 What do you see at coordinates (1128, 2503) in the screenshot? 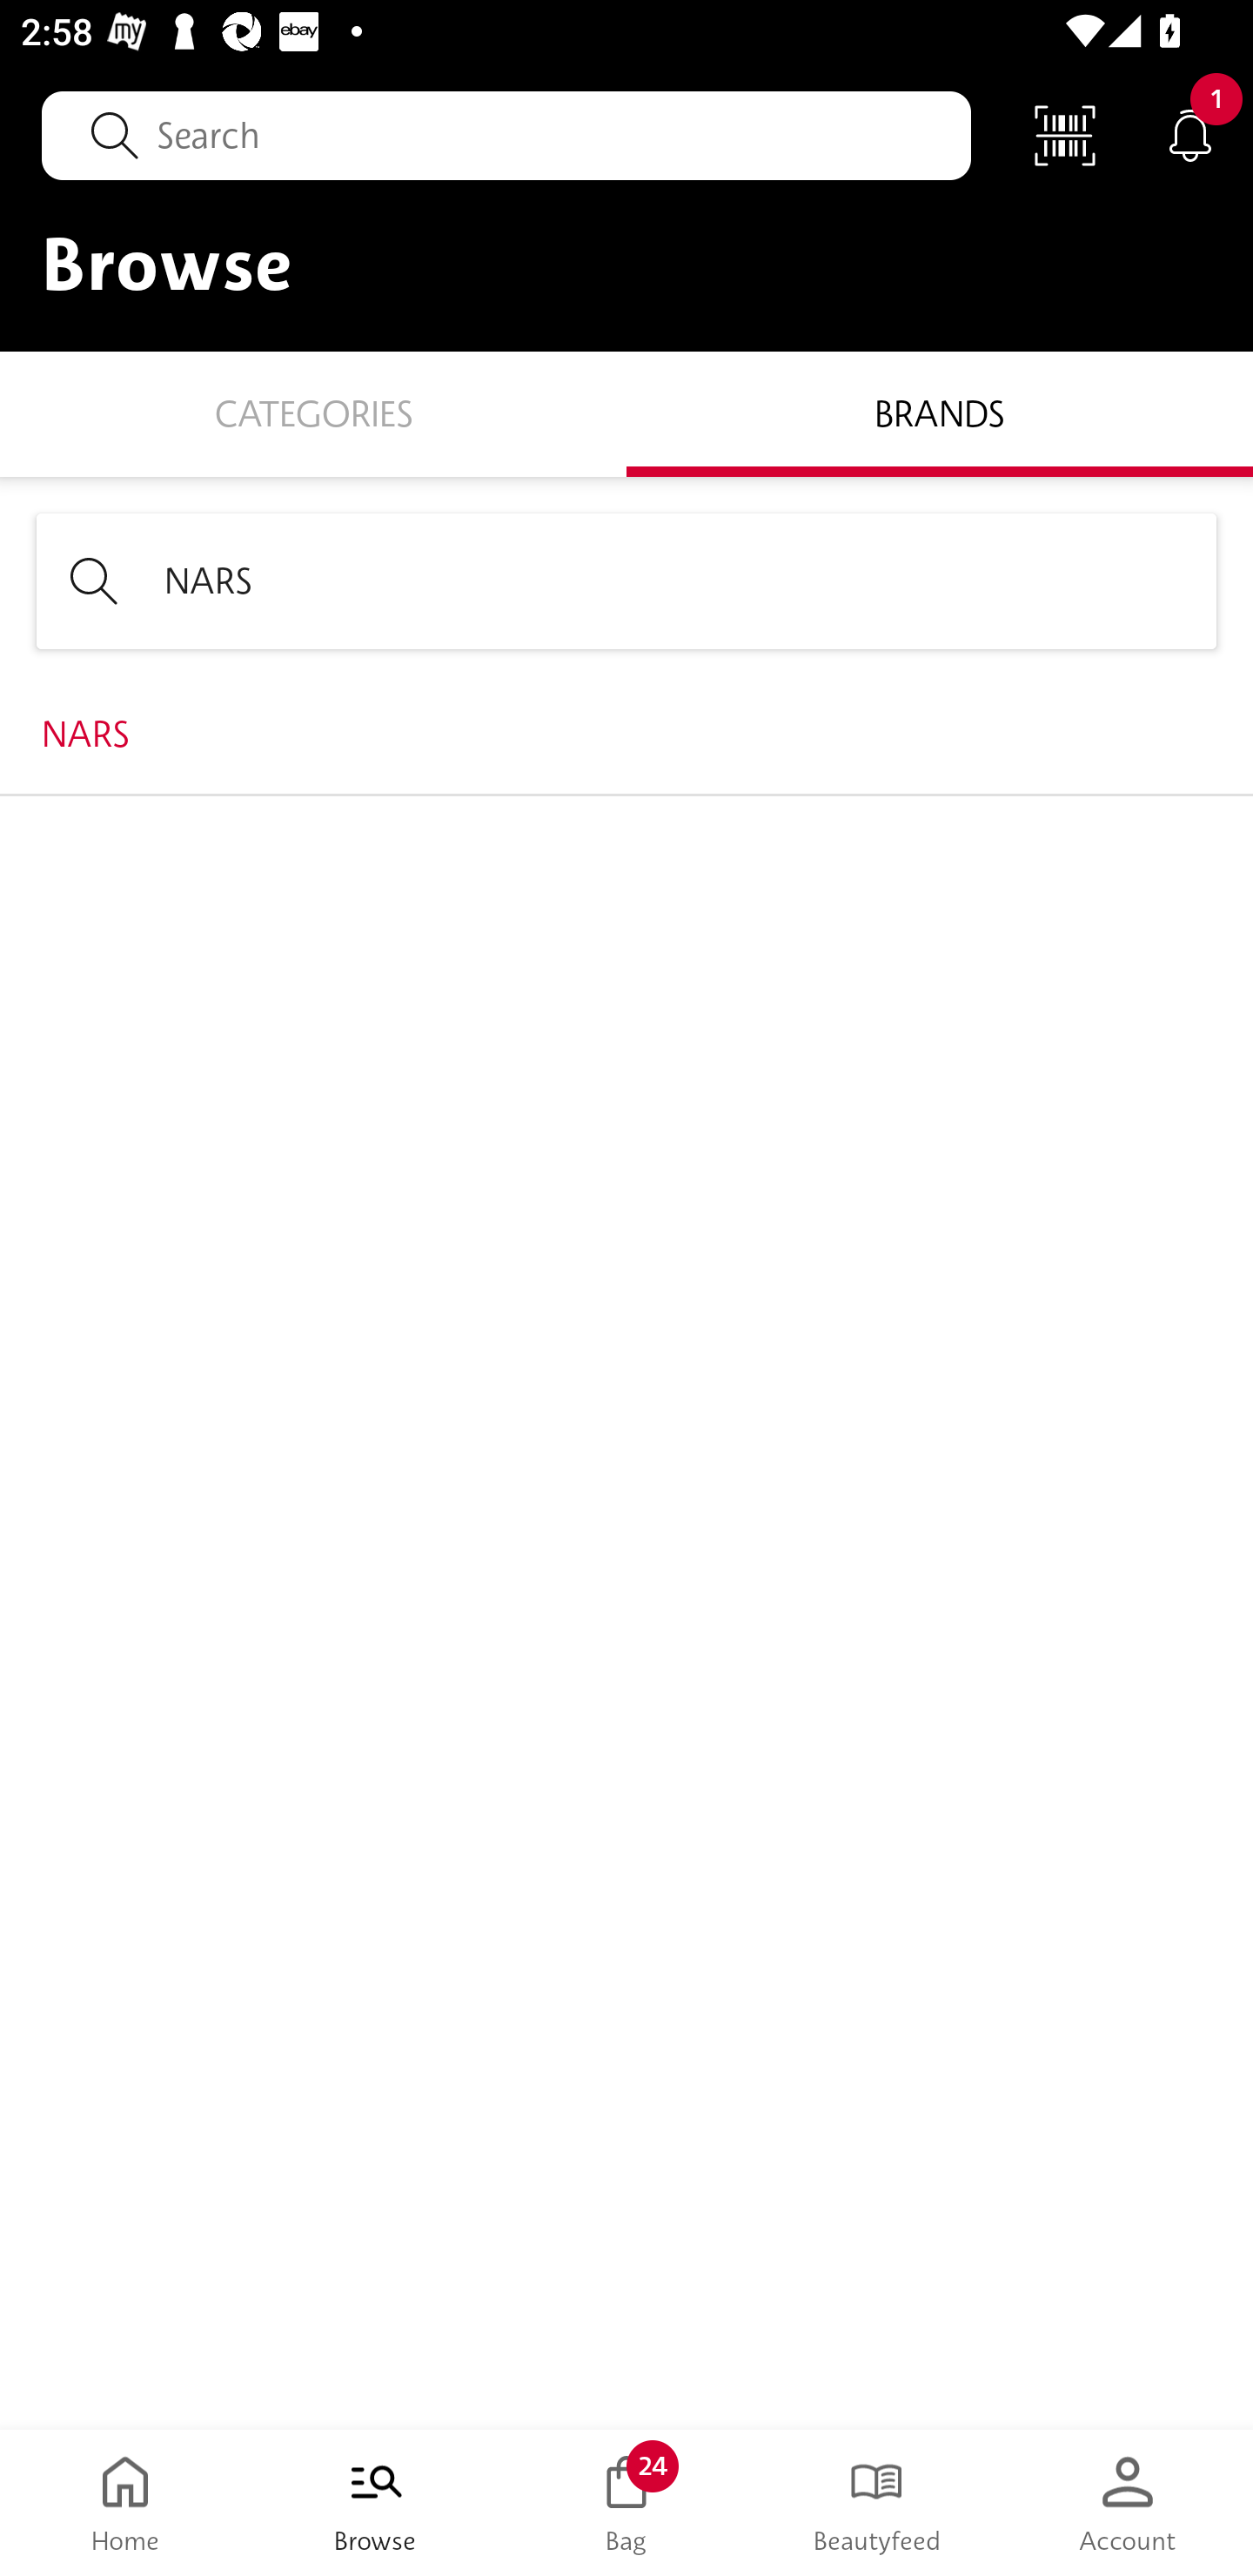
I see `Account` at bounding box center [1128, 2503].